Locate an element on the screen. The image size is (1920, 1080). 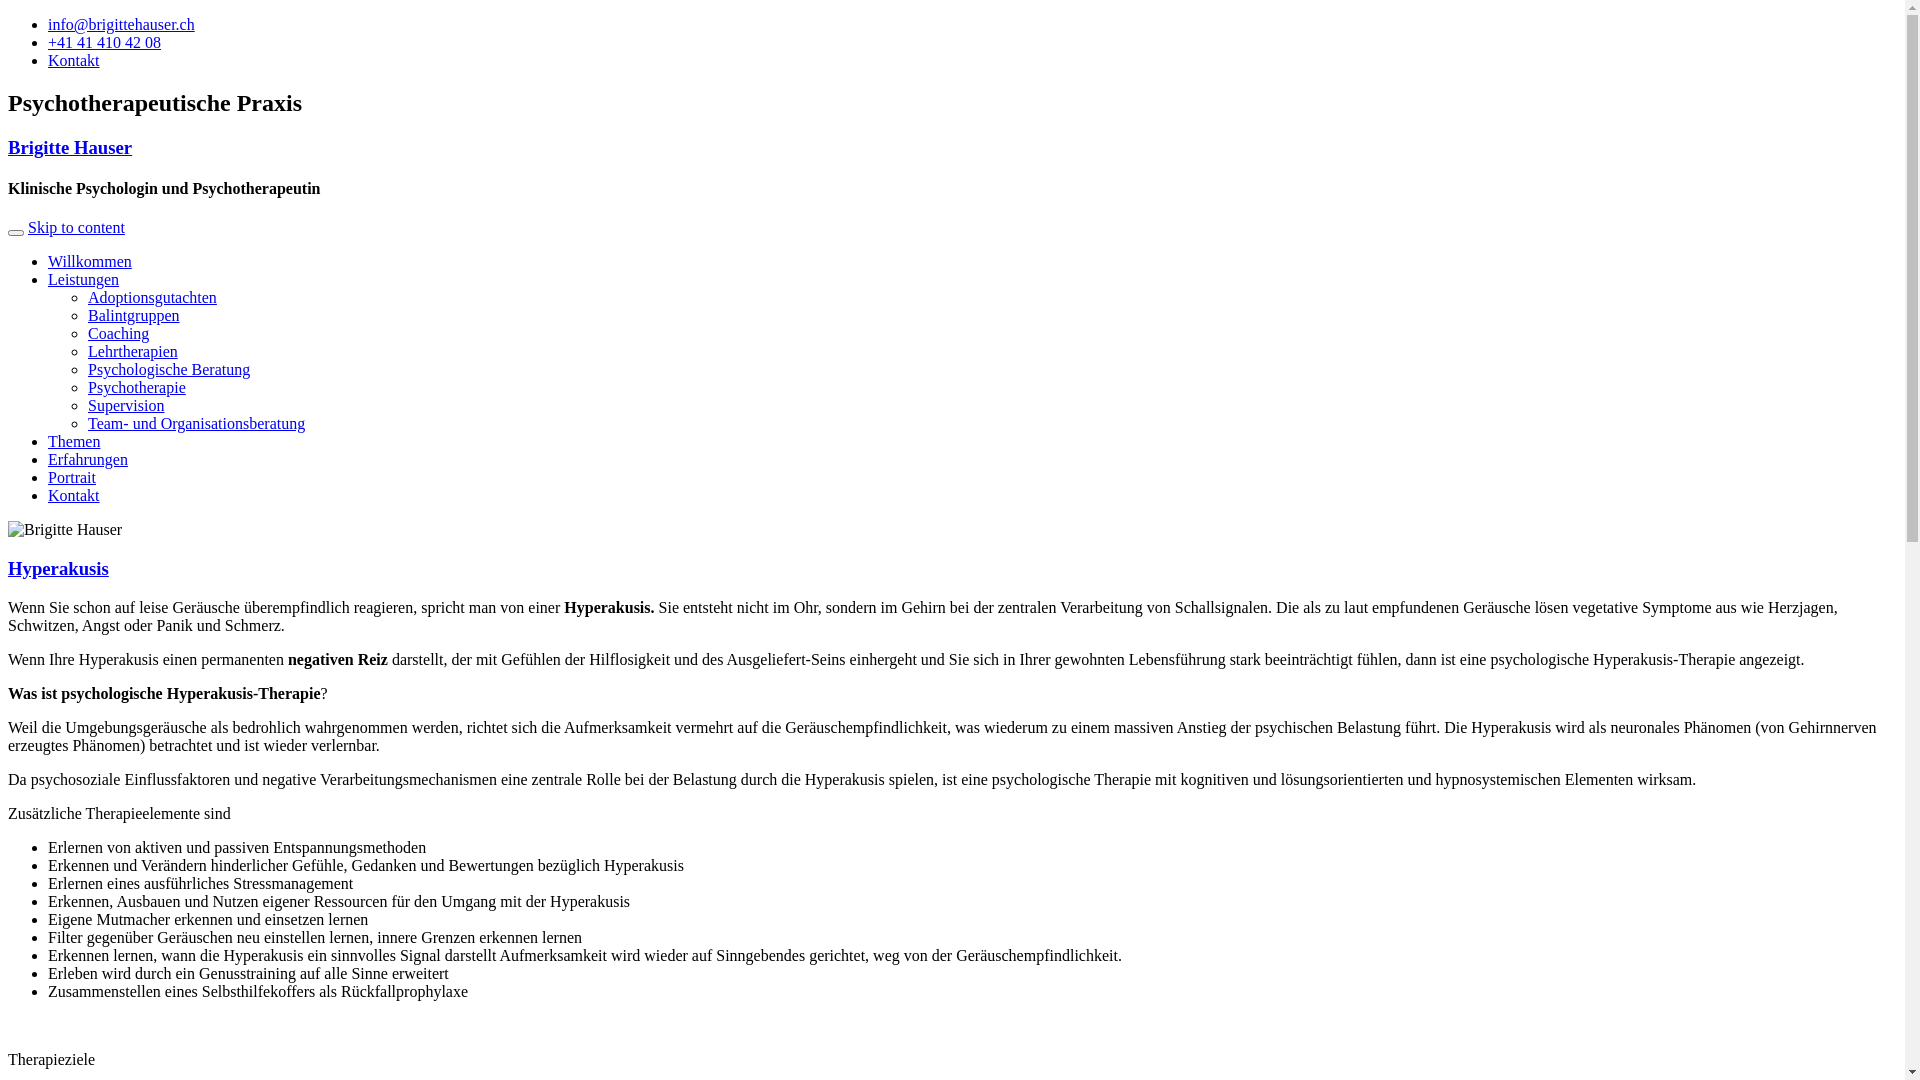
Supervision is located at coordinates (126, 406).